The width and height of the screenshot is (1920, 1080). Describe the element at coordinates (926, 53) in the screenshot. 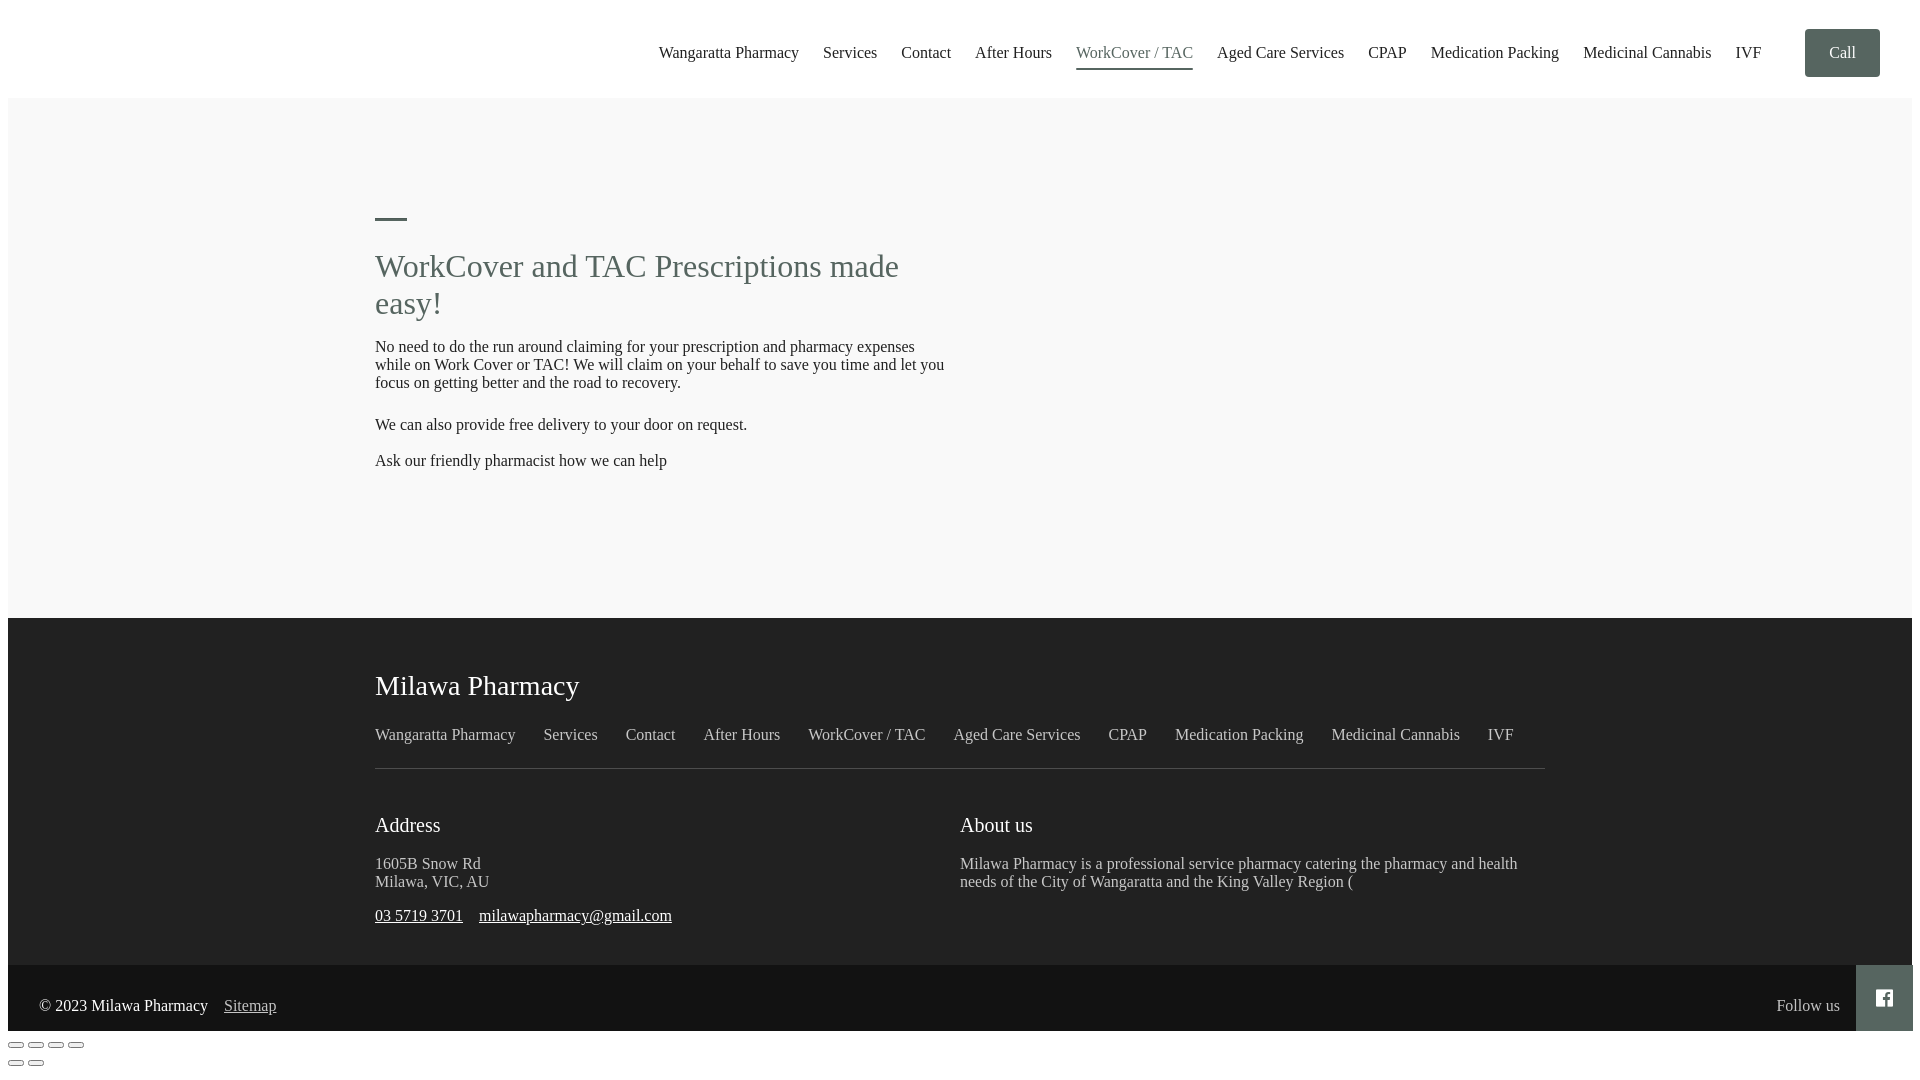

I see `Contact` at that location.